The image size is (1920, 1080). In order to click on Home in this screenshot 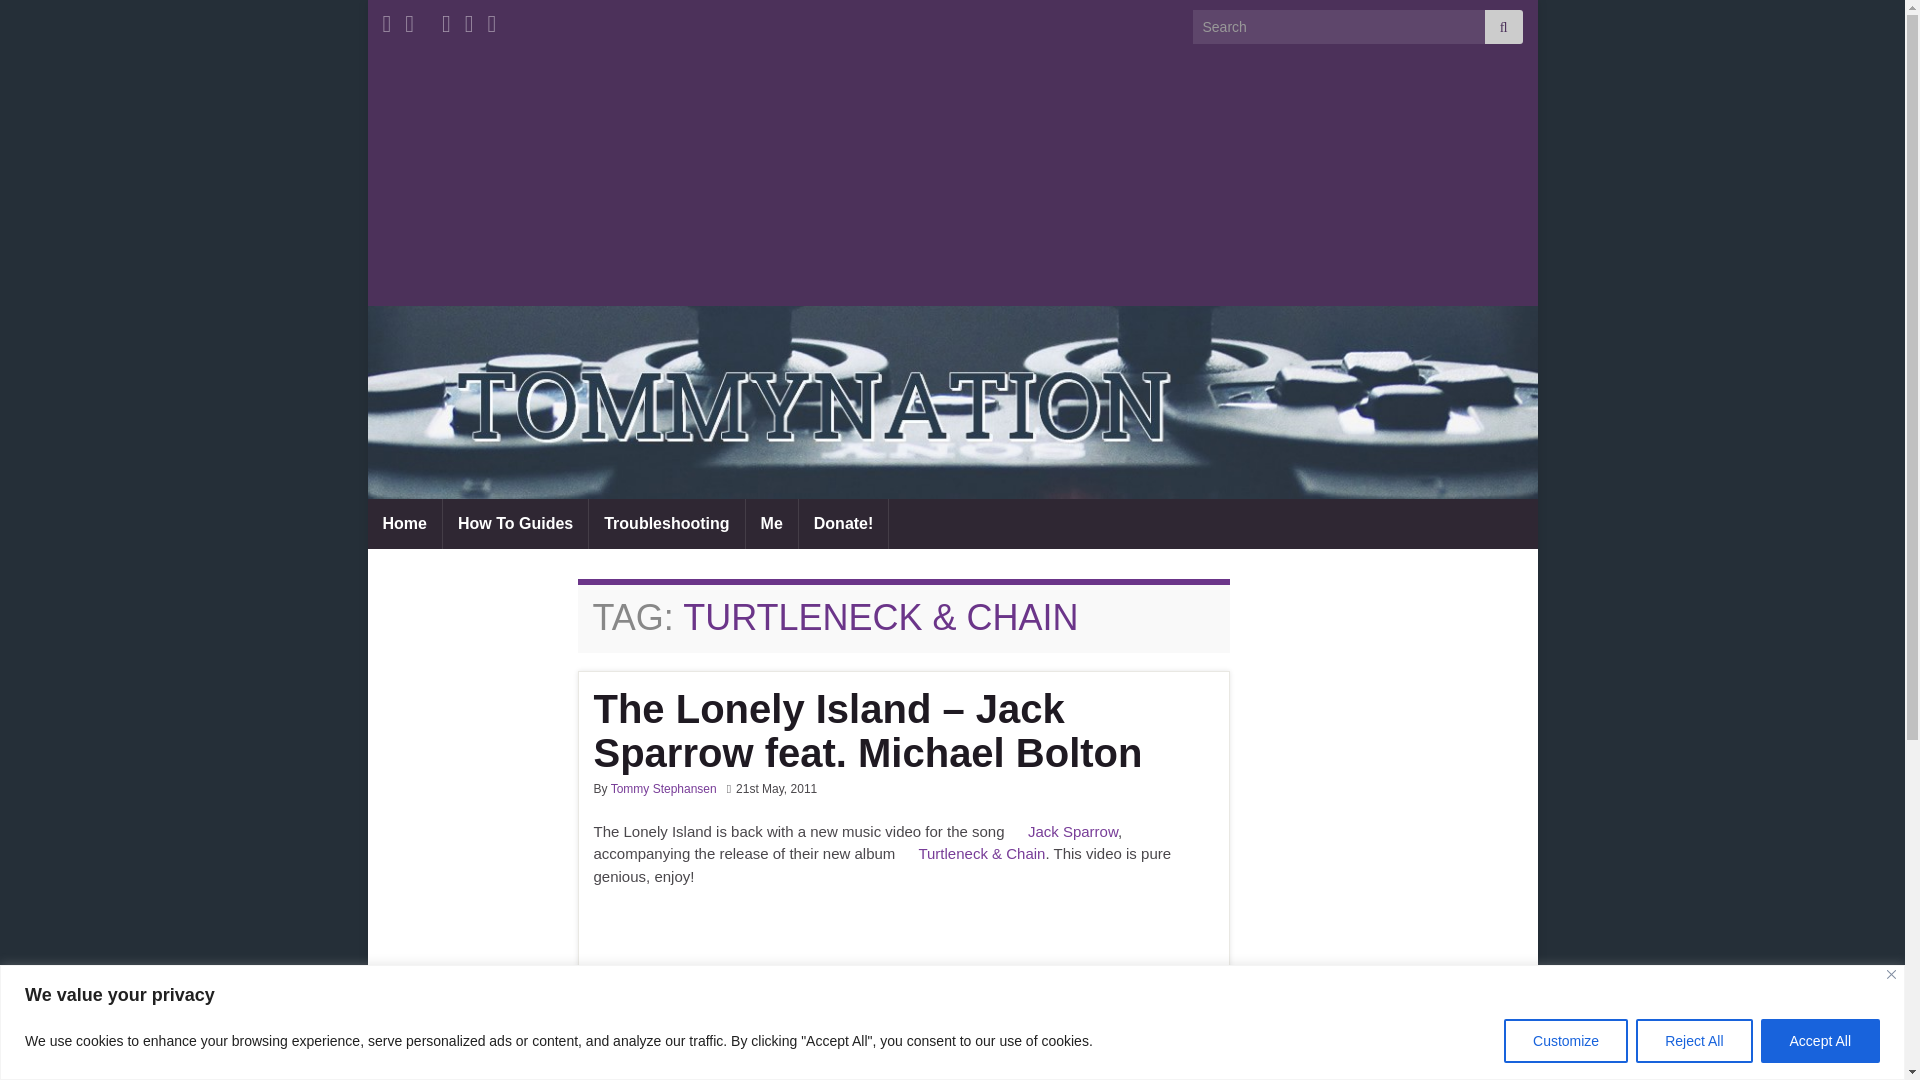, I will do `click(404, 523)`.